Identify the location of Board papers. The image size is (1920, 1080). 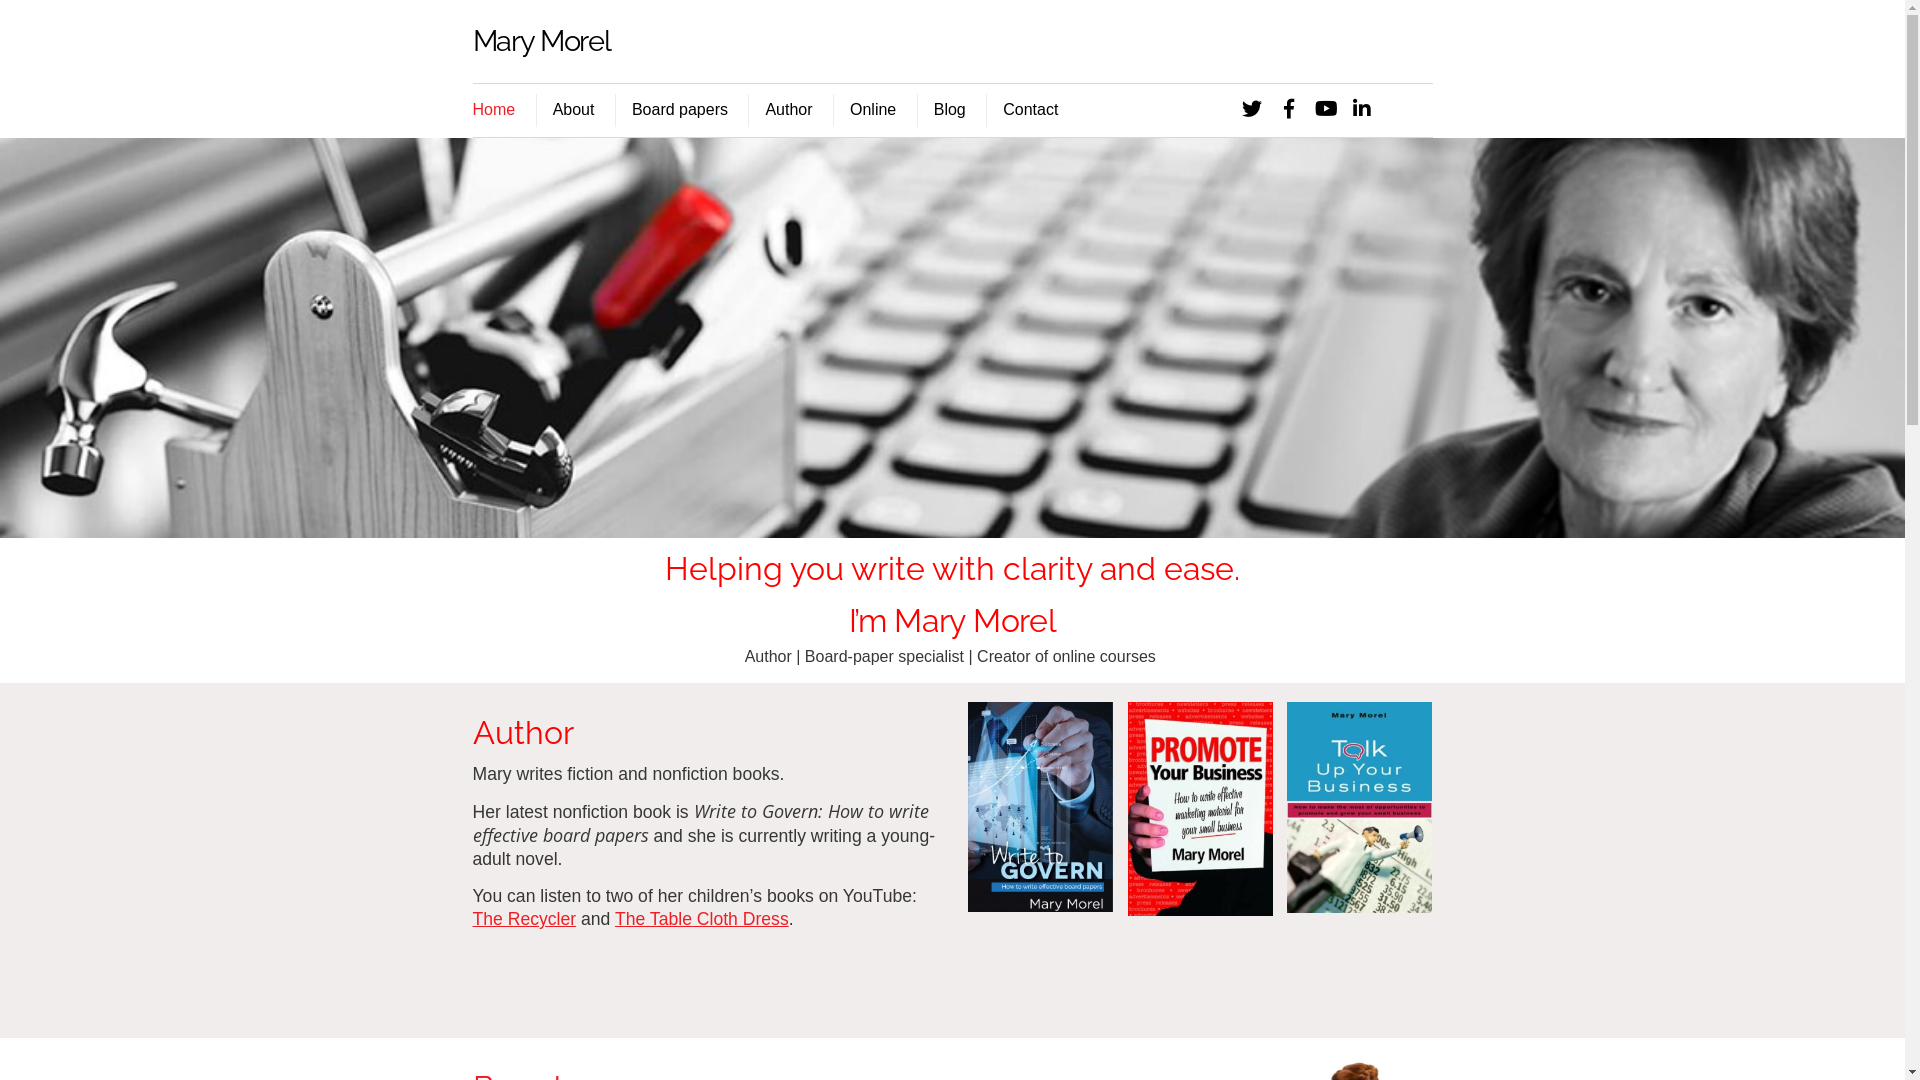
(680, 111).